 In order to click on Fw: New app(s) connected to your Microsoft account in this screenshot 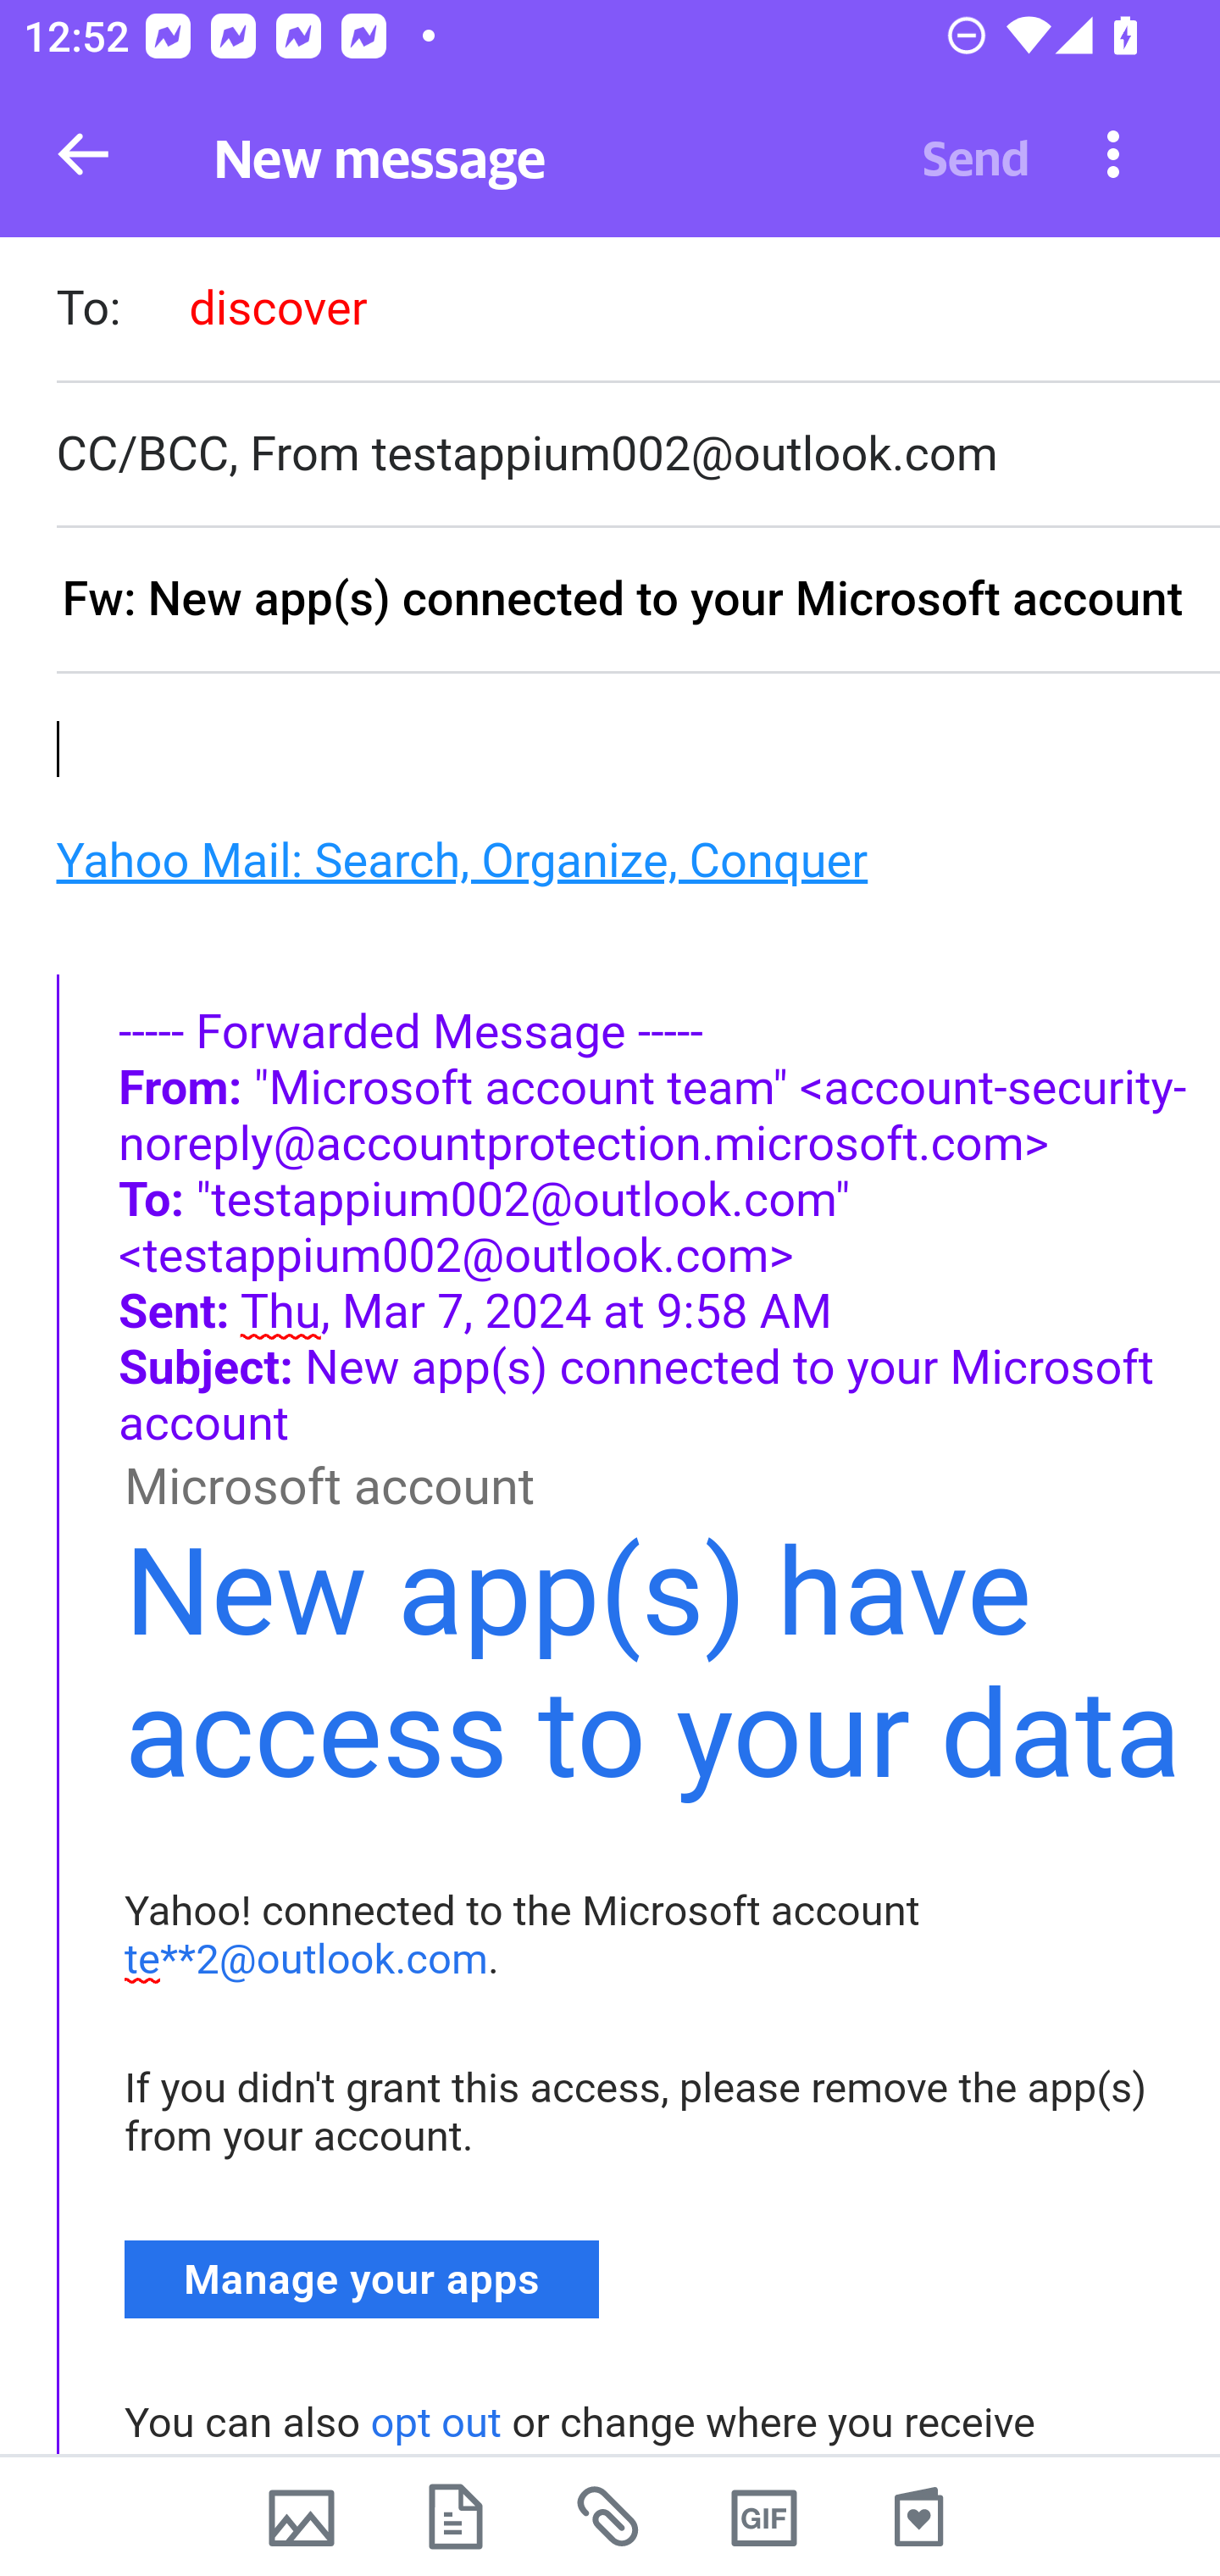, I will do `click(637, 602)`.